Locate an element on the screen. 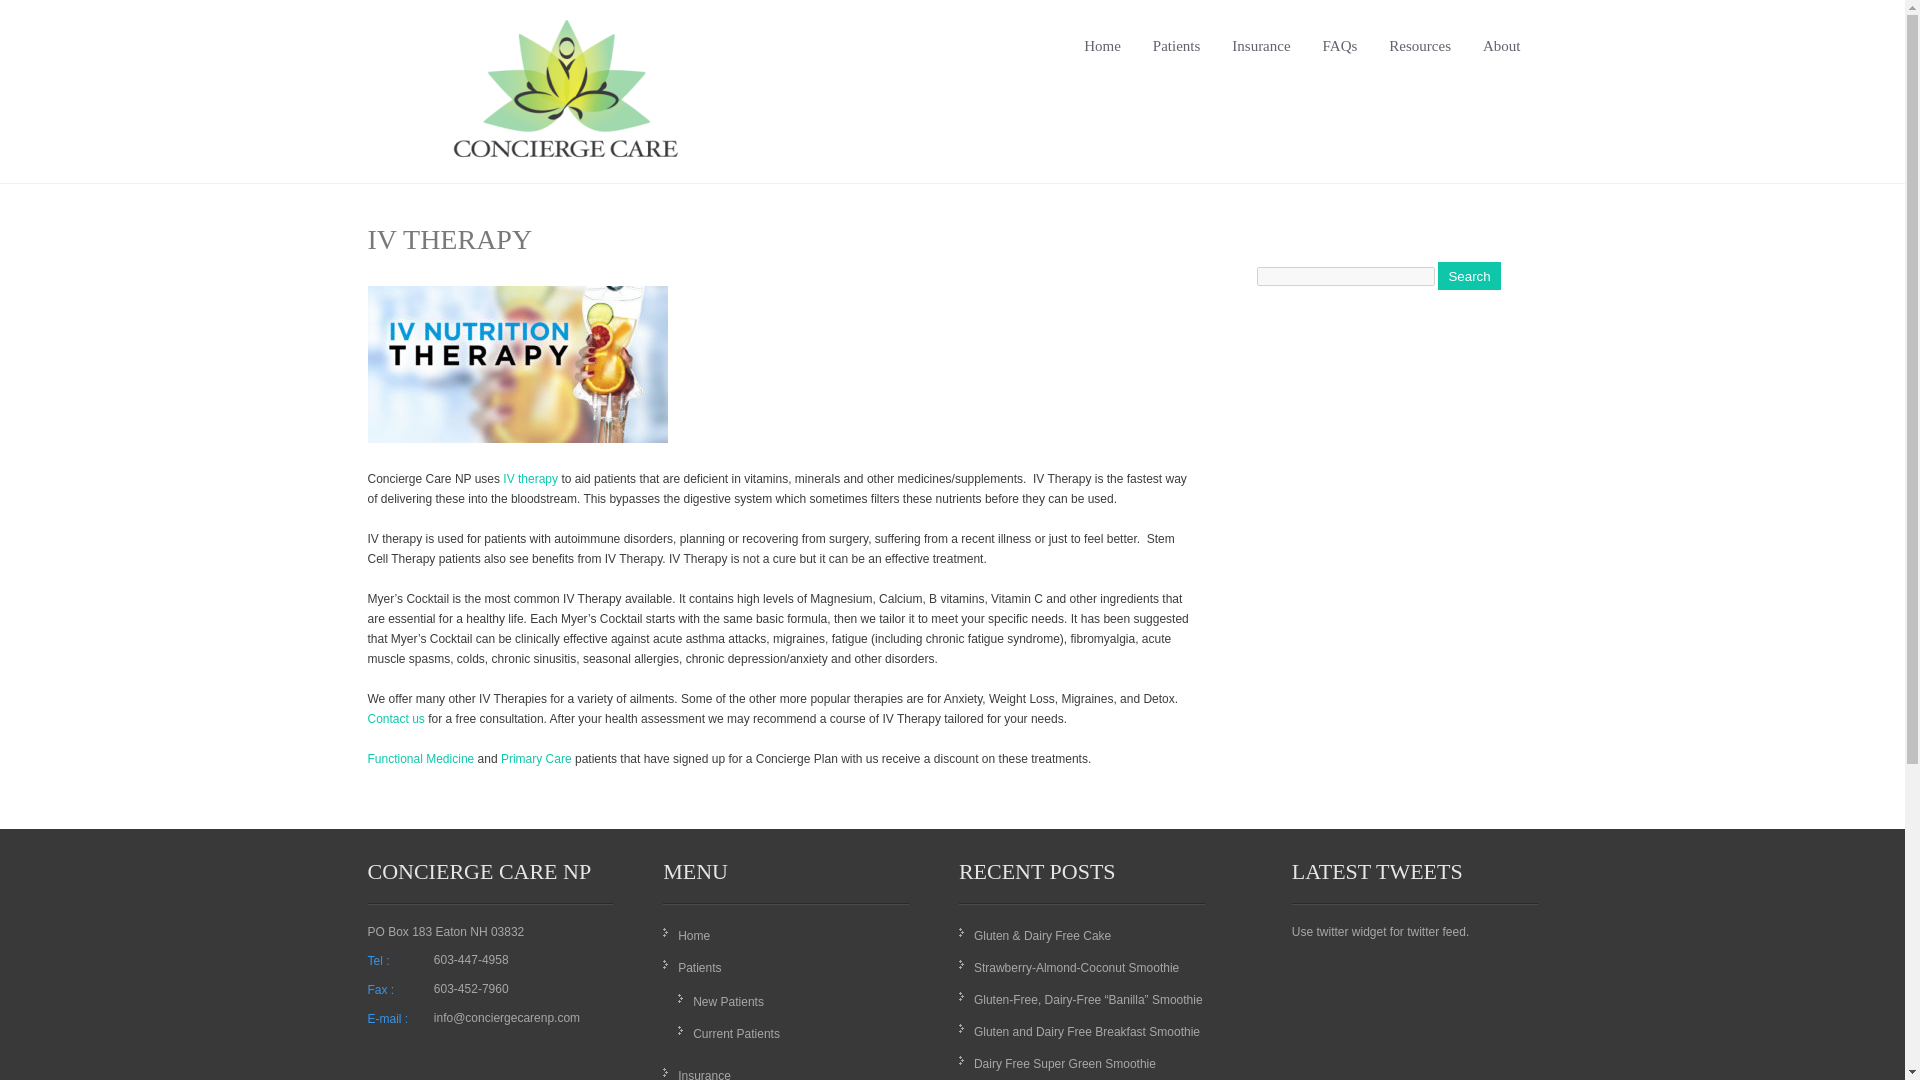  Insurance is located at coordinates (704, 1074).